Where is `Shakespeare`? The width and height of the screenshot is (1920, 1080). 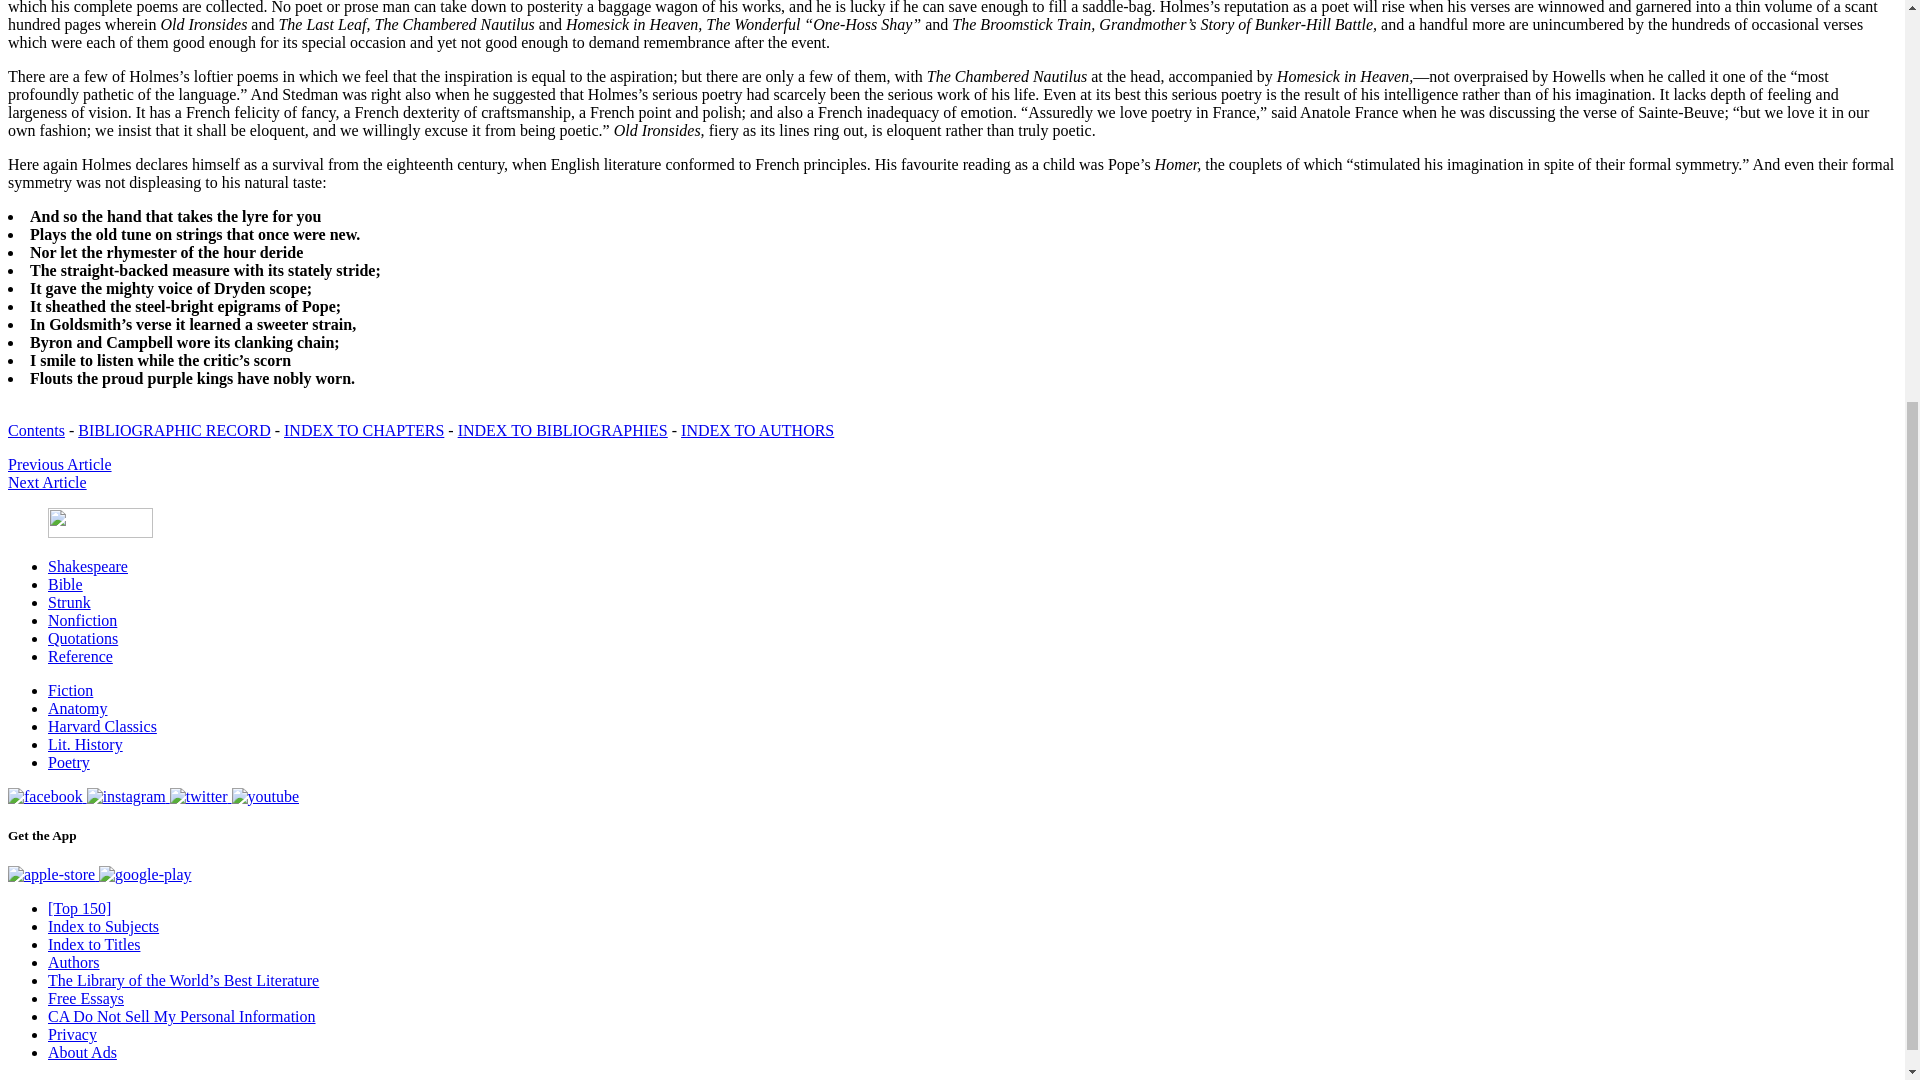 Shakespeare is located at coordinates (88, 566).